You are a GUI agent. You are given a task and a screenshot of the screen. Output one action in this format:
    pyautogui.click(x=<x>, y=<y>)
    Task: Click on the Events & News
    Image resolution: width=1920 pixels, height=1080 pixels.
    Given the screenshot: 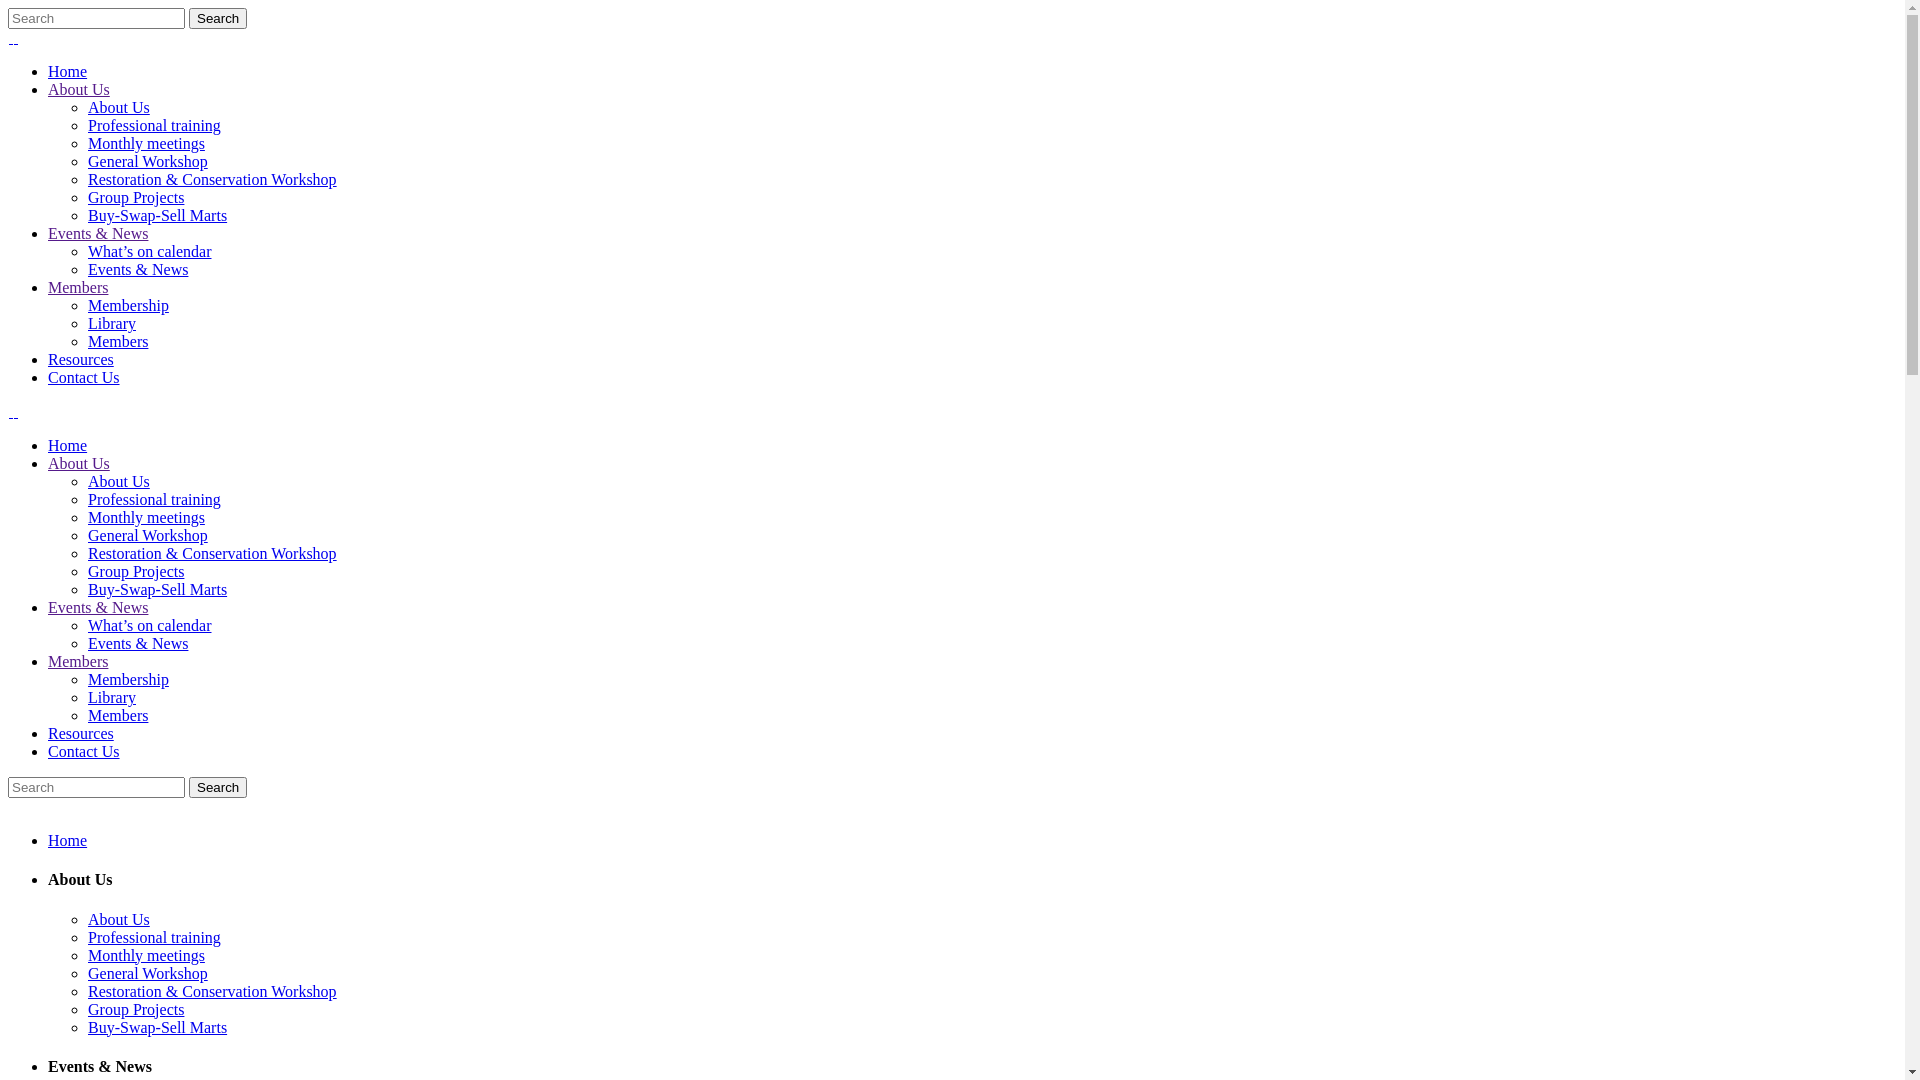 What is the action you would take?
    pyautogui.click(x=98, y=234)
    